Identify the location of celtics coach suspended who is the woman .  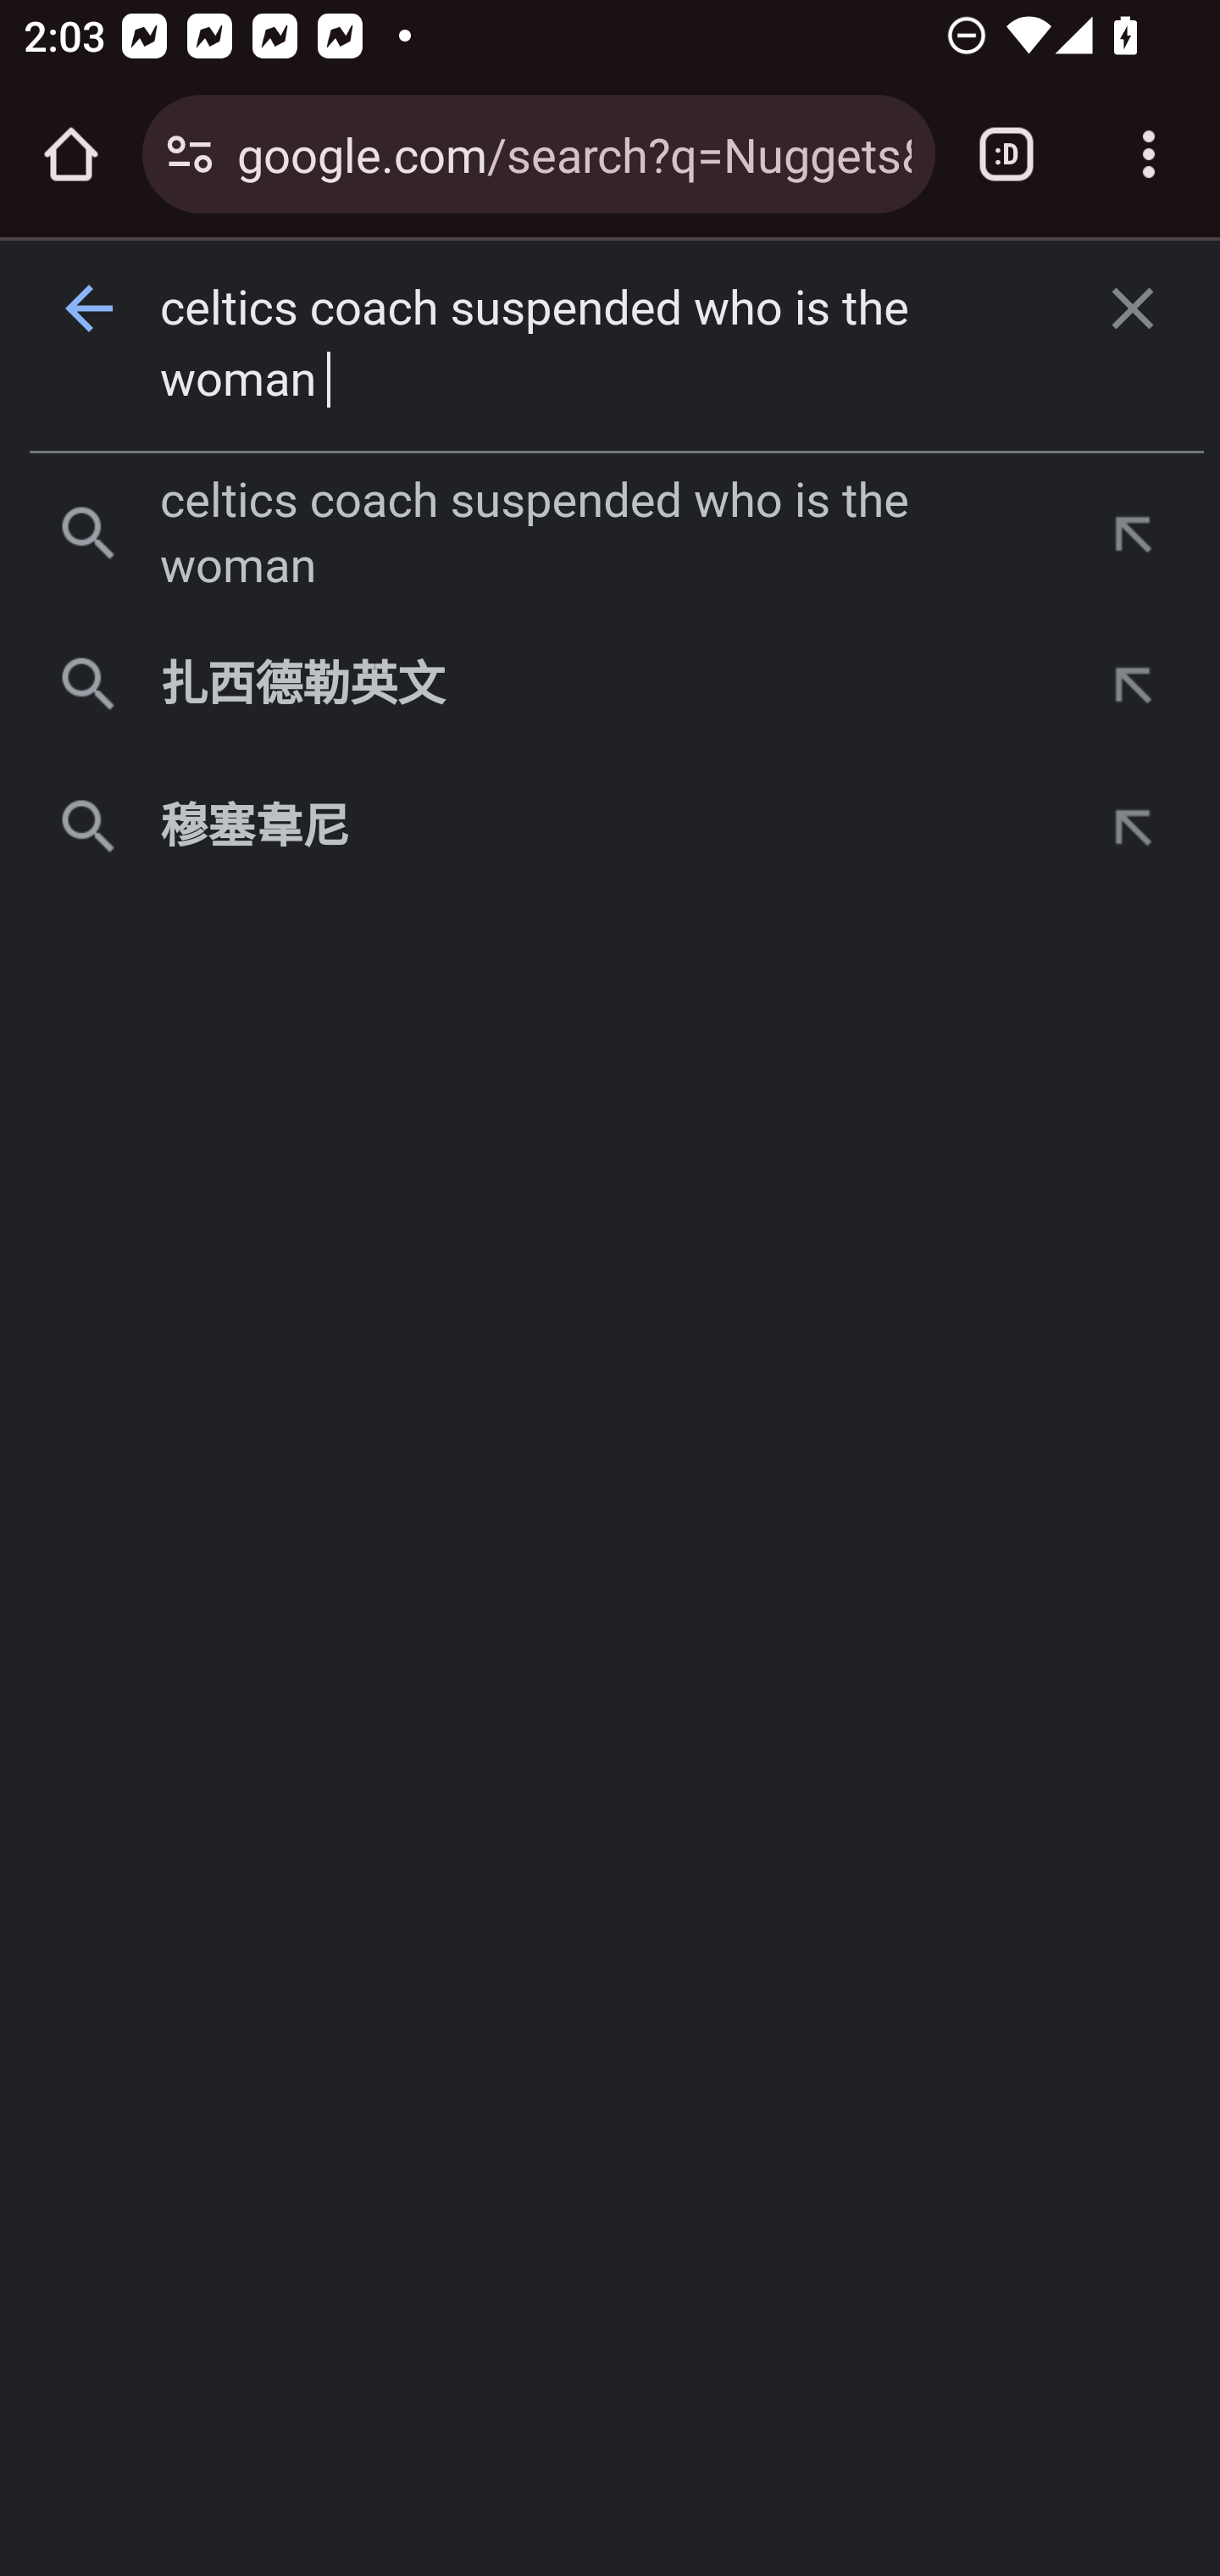
(612, 345).